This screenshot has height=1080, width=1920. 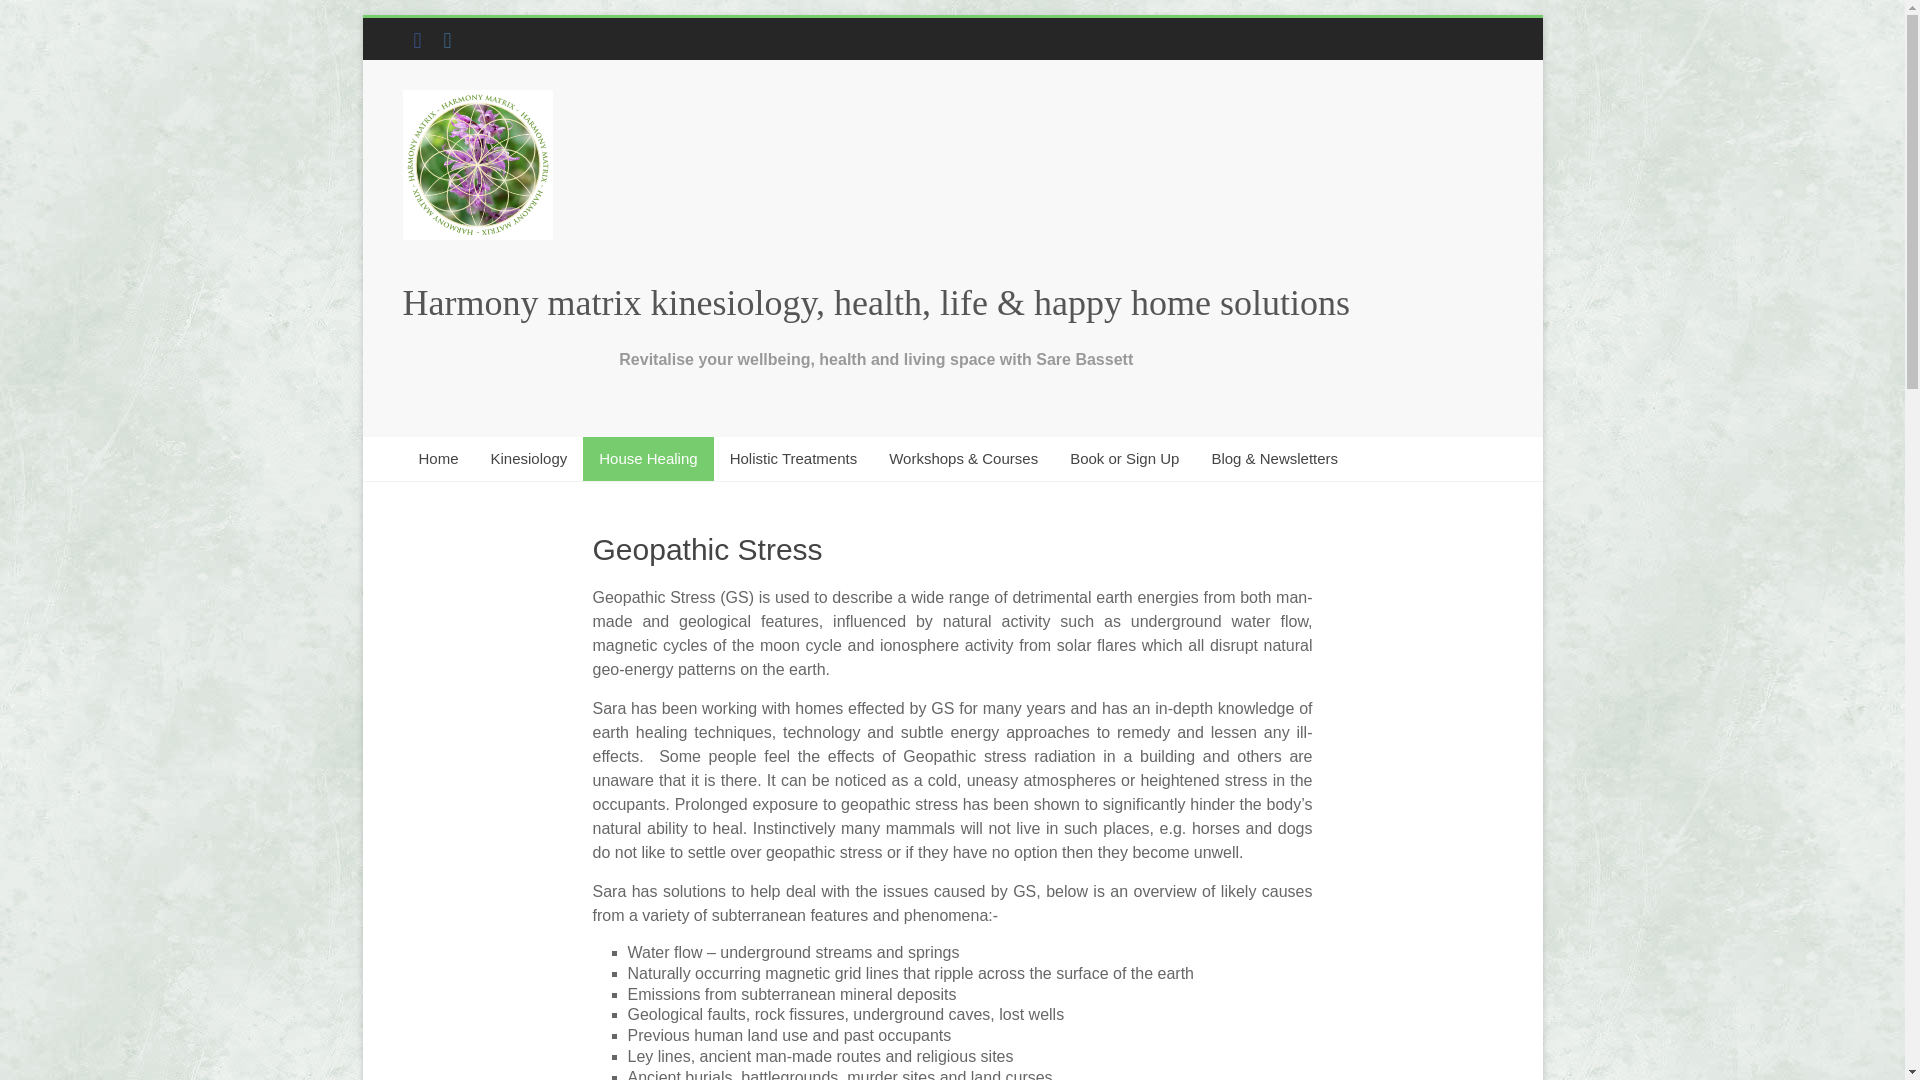 I want to click on Kinesiology, so click(x=528, y=458).